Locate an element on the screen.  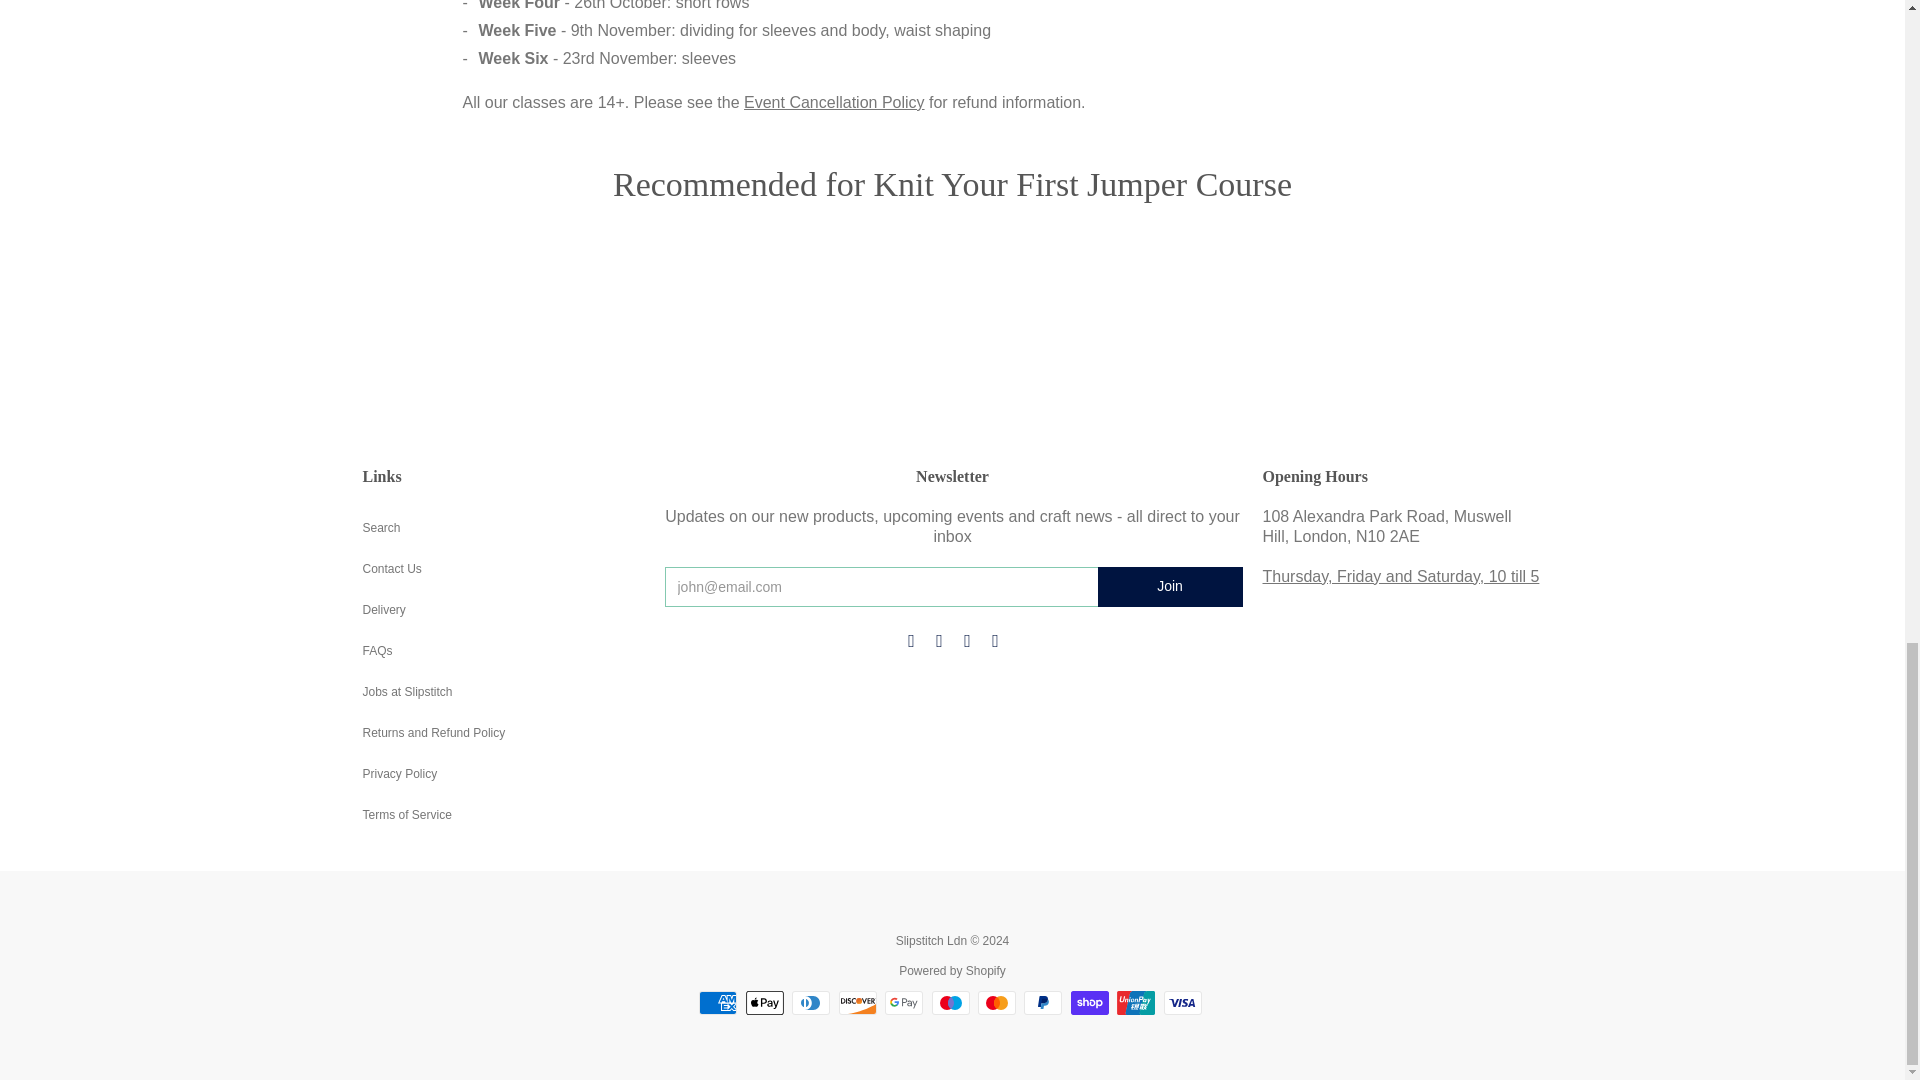
Discover is located at coordinates (858, 1003).